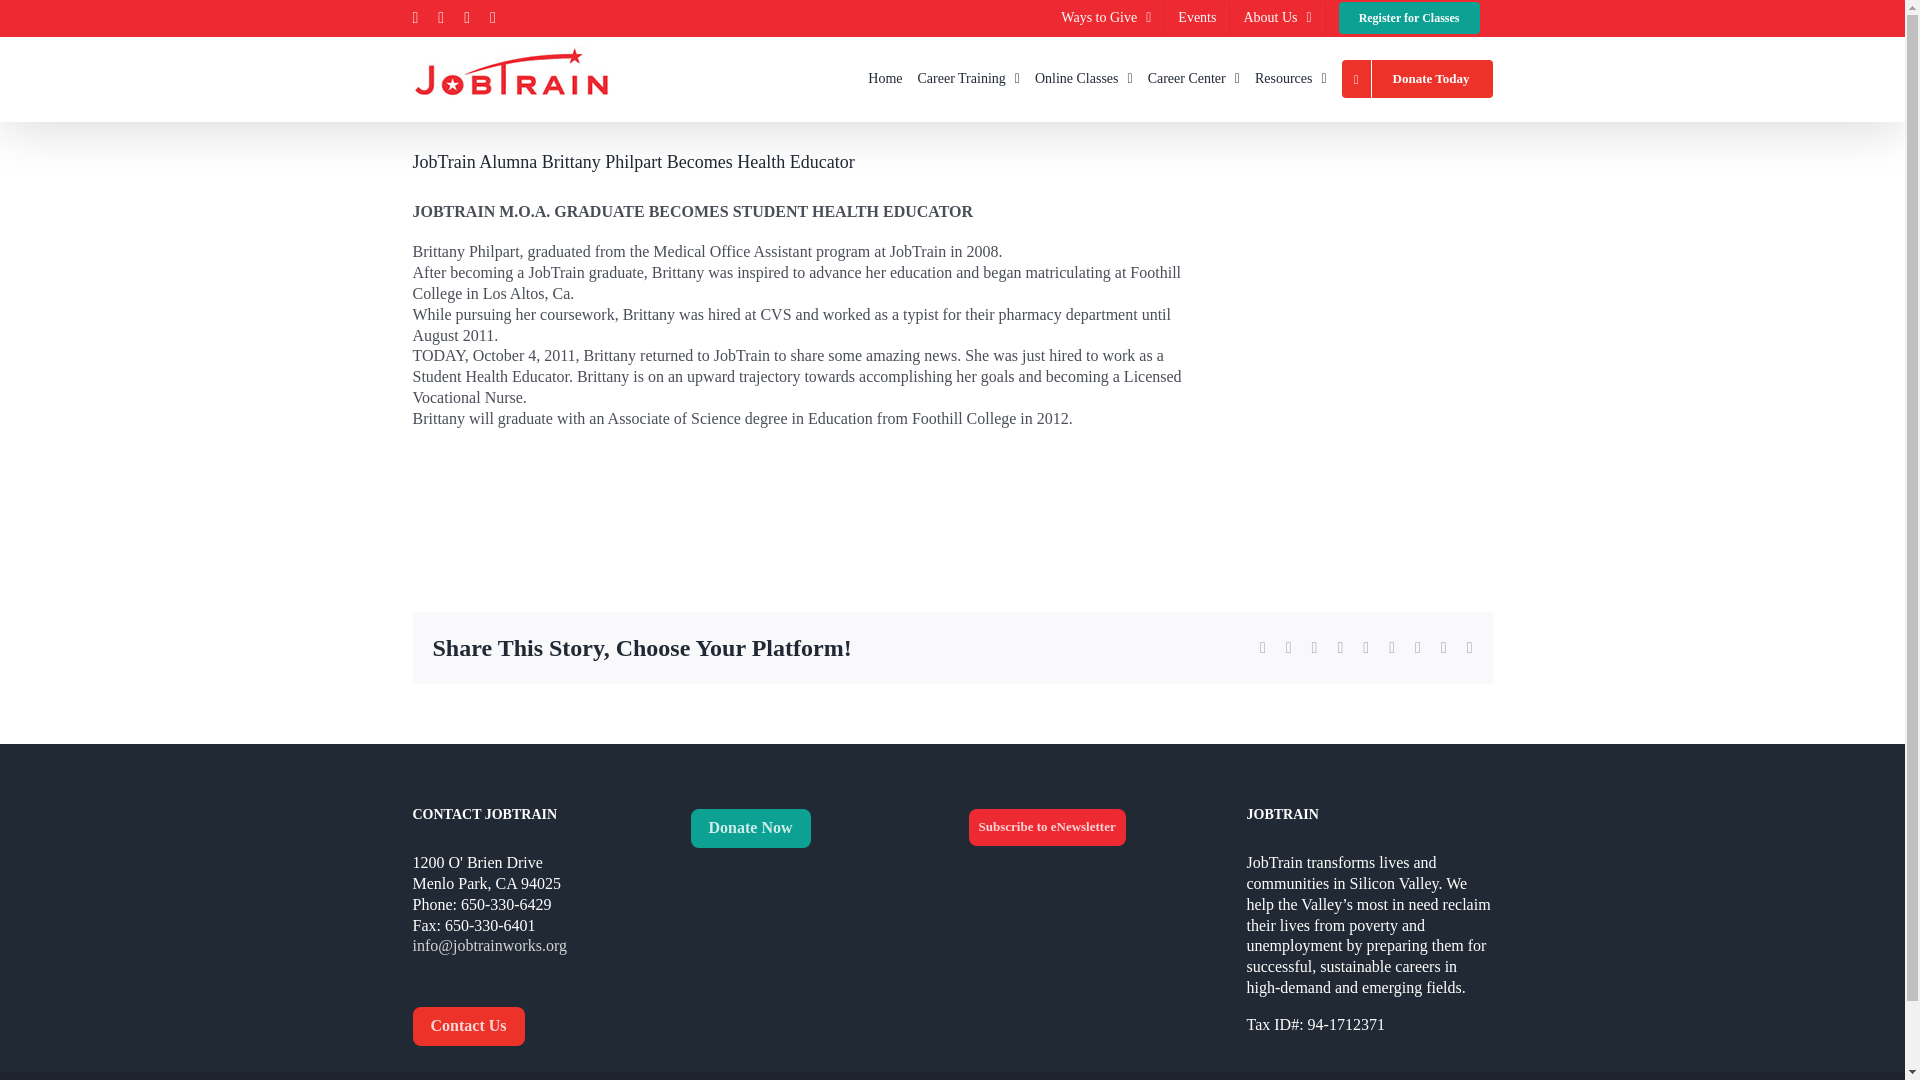 Image resolution: width=1920 pixels, height=1080 pixels. What do you see at coordinates (968, 78) in the screenshot?
I see `Career Training` at bounding box center [968, 78].